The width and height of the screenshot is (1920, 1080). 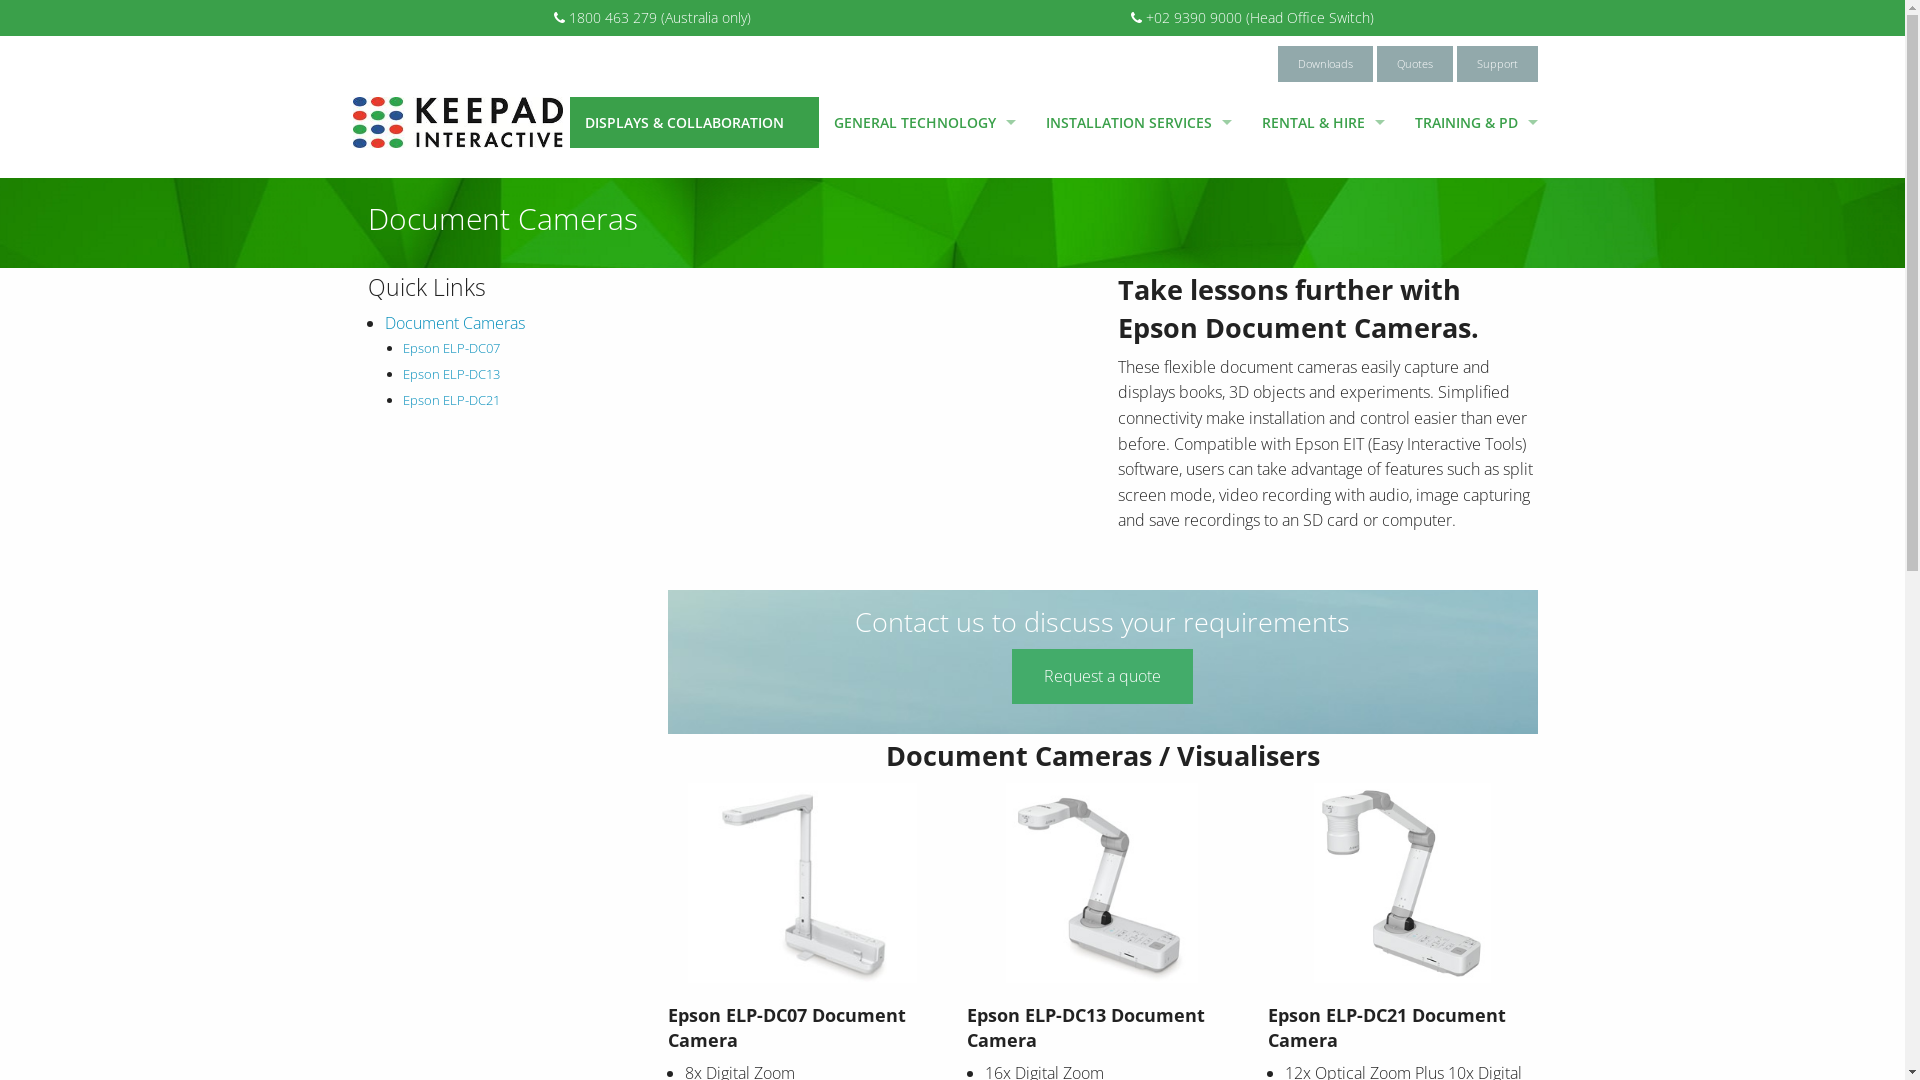 What do you see at coordinates (1138, 170) in the screenshot?
I see `Classrooms & Training Rooms` at bounding box center [1138, 170].